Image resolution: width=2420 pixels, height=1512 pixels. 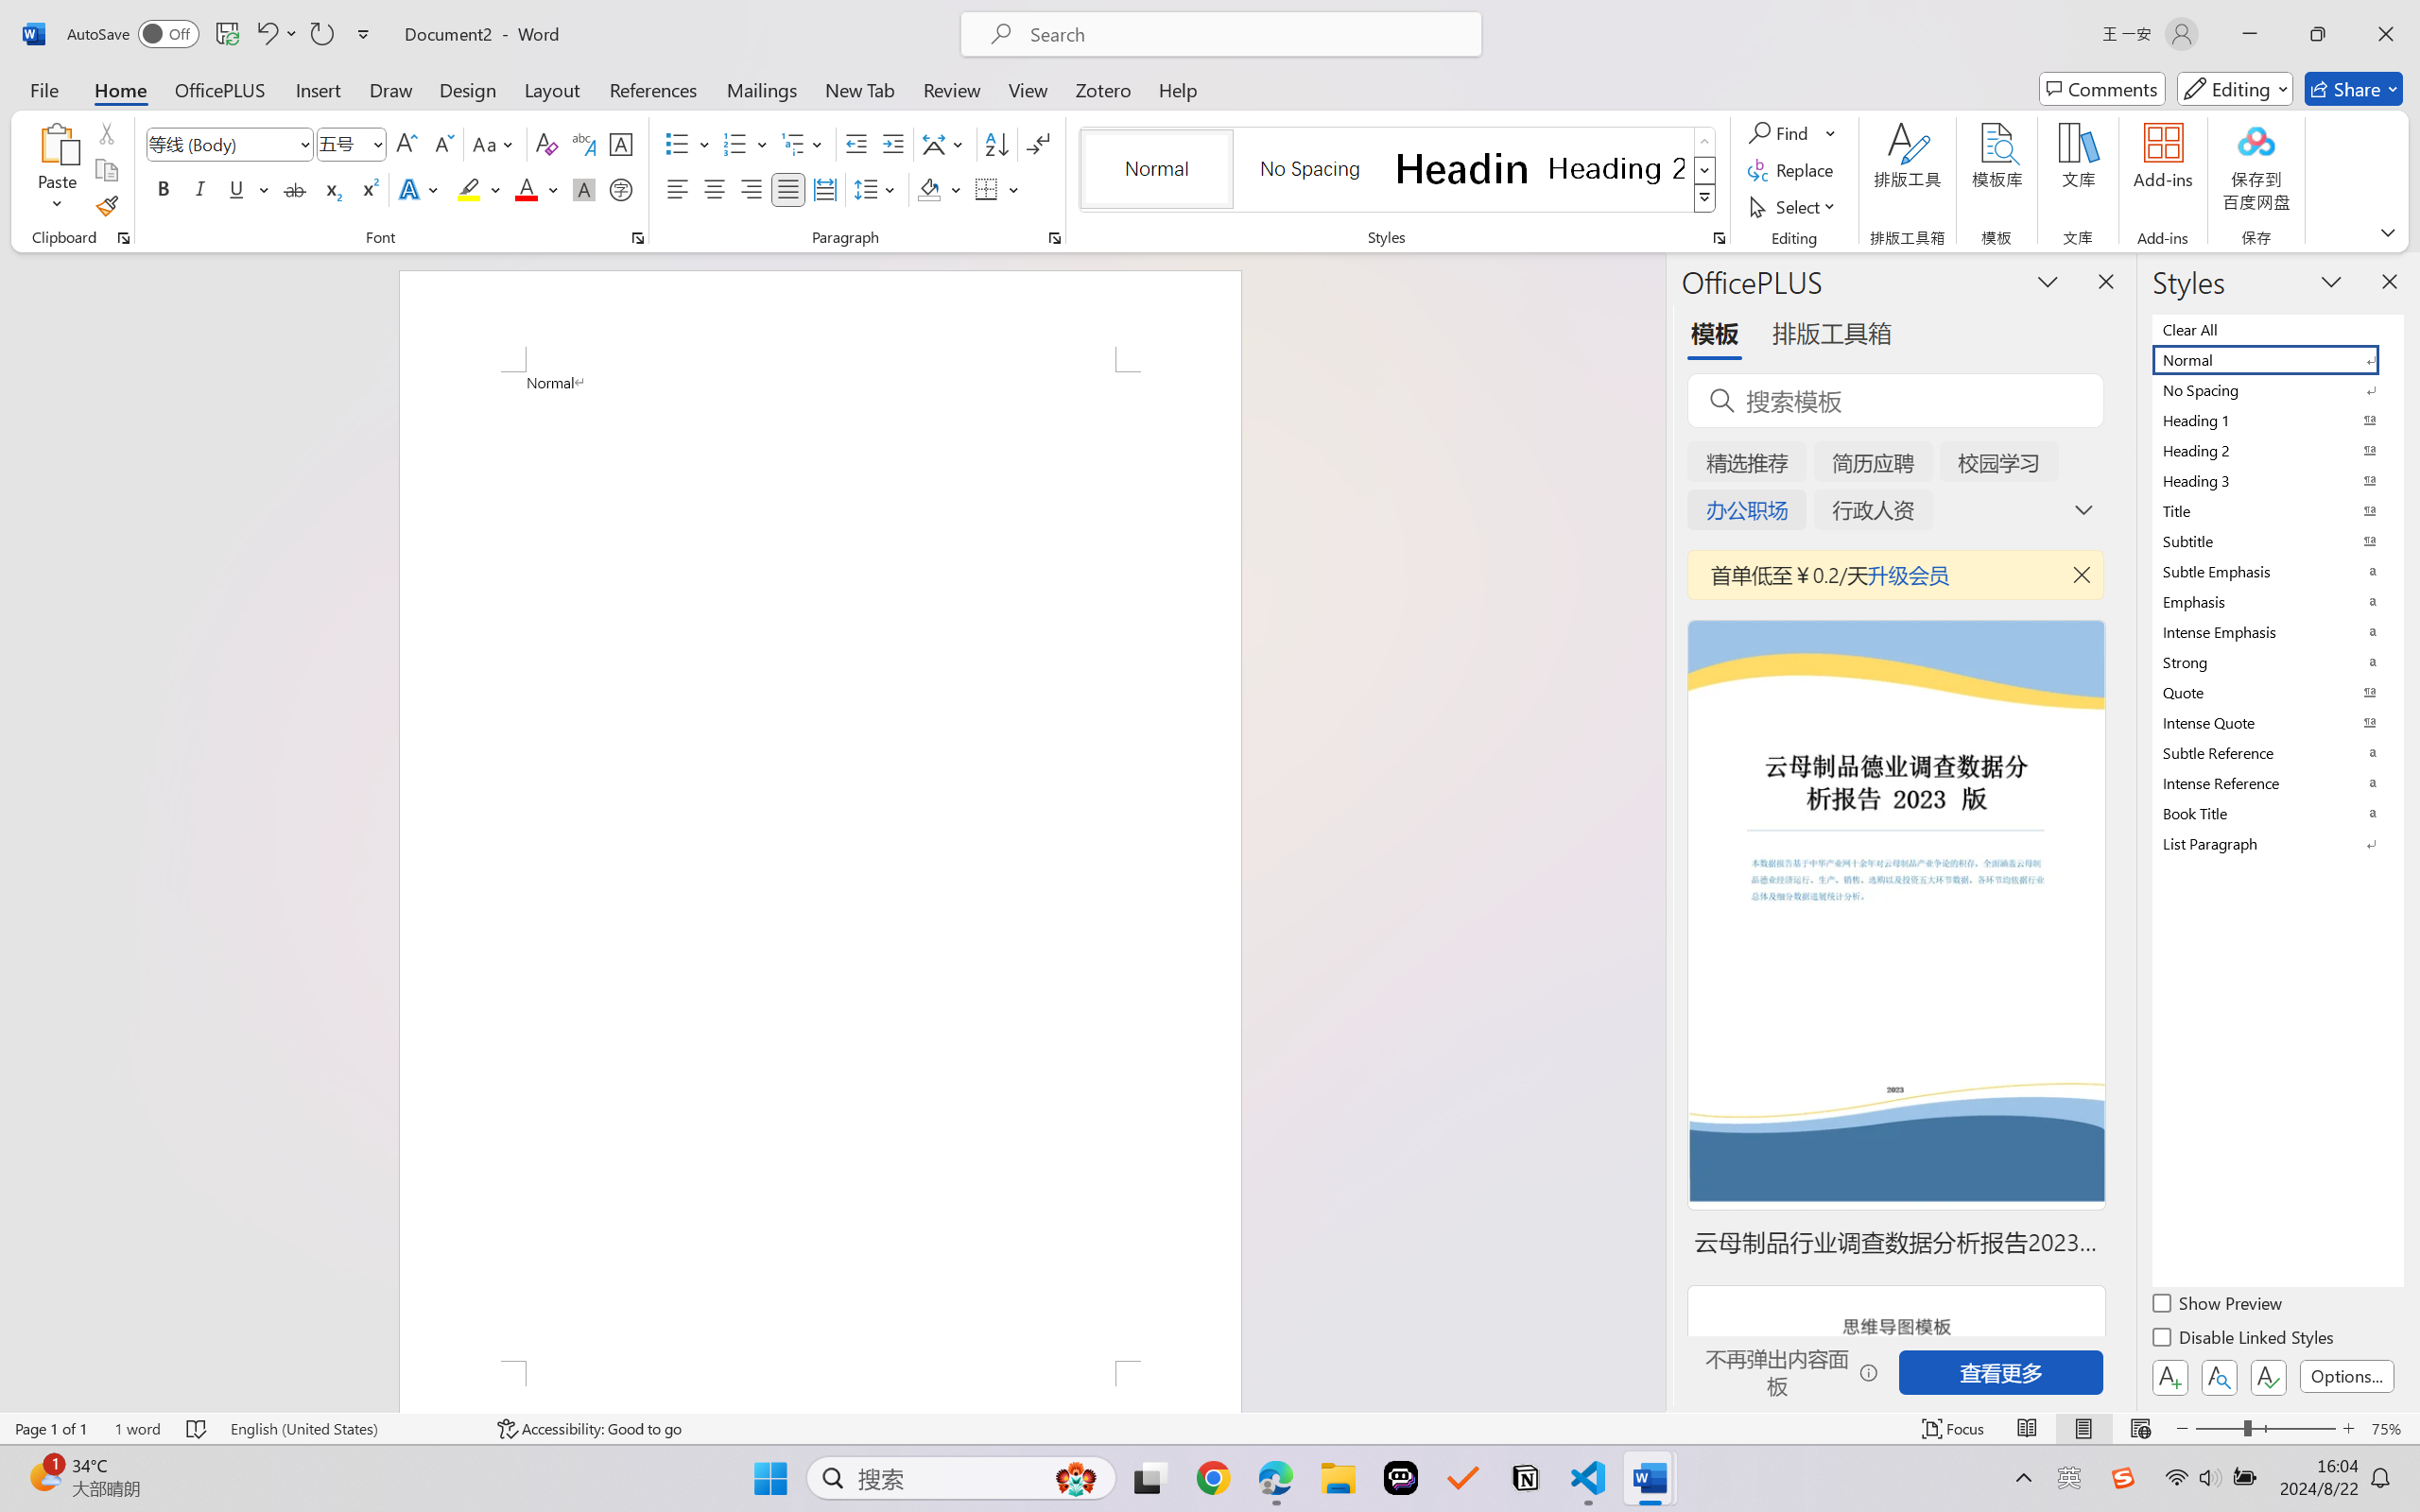 What do you see at coordinates (106, 170) in the screenshot?
I see `Copy` at bounding box center [106, 170].